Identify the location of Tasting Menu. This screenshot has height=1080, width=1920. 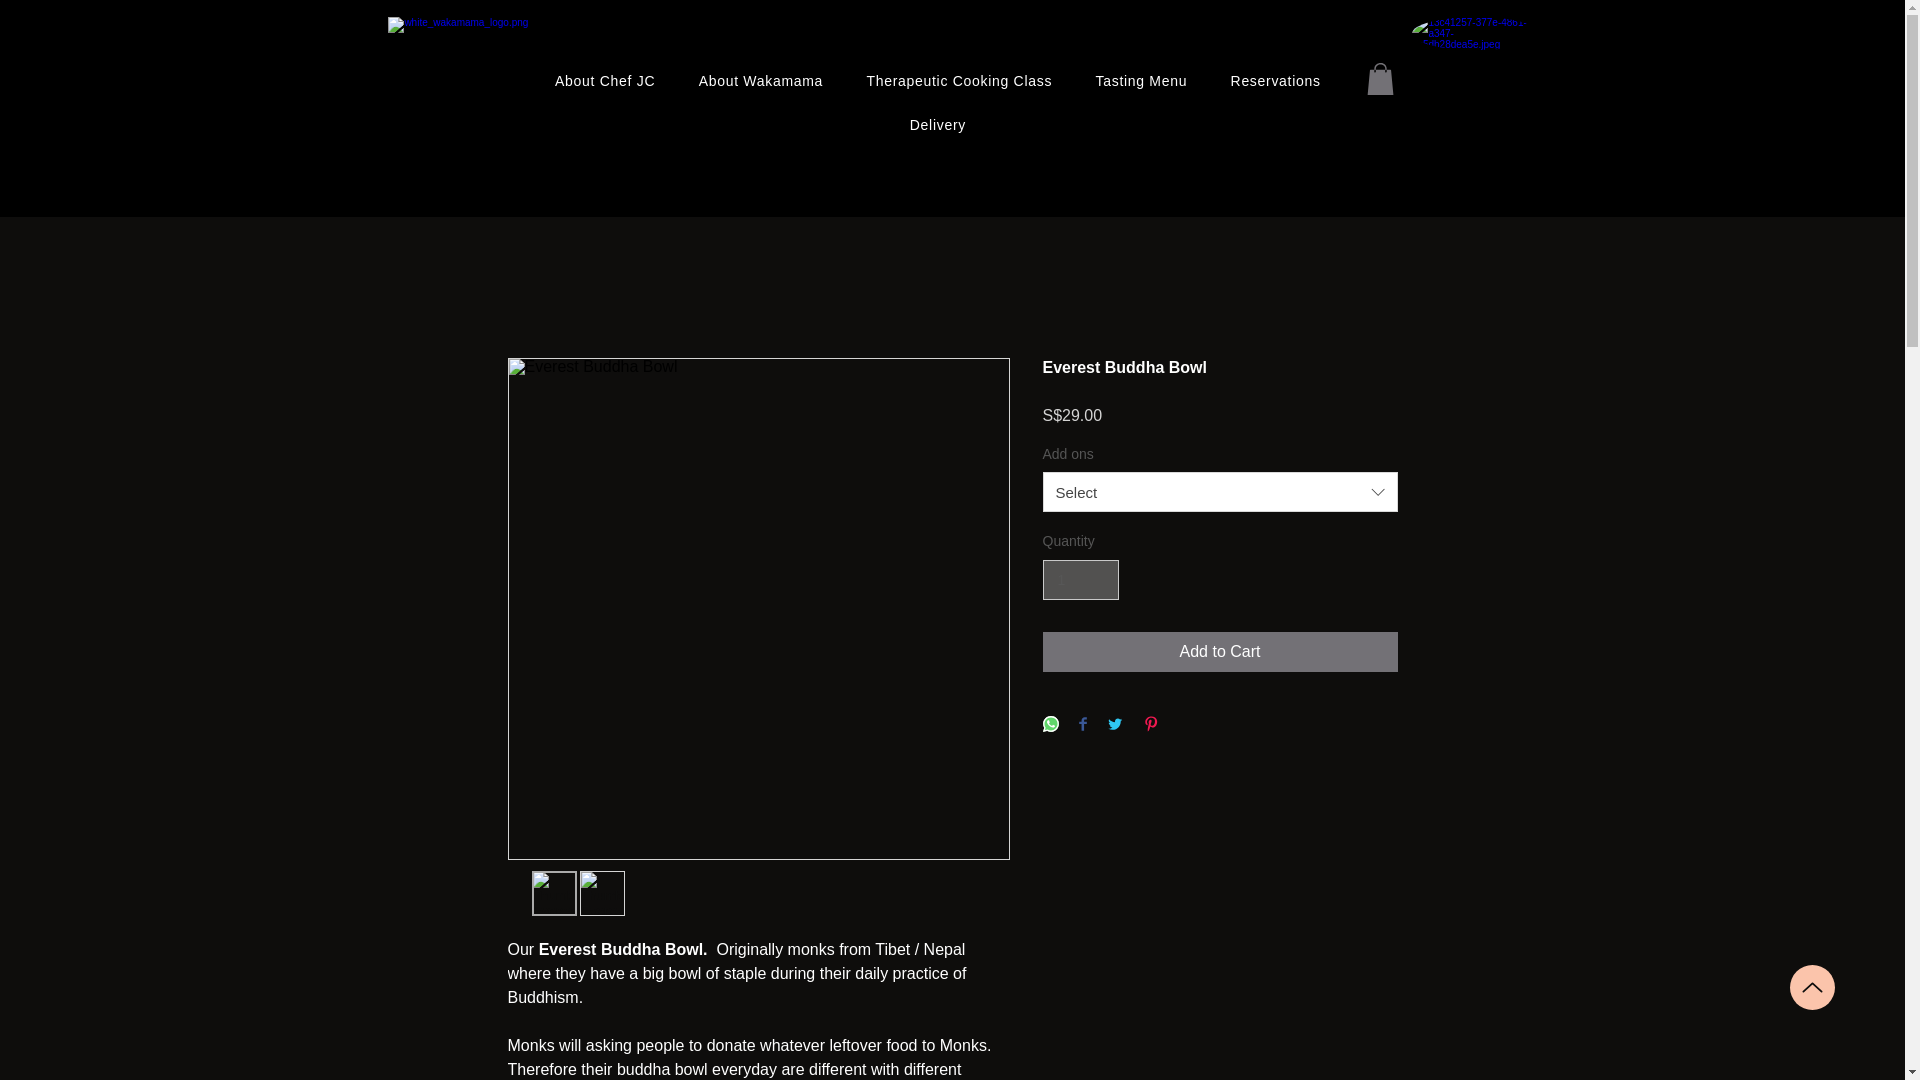
(1141, 80).